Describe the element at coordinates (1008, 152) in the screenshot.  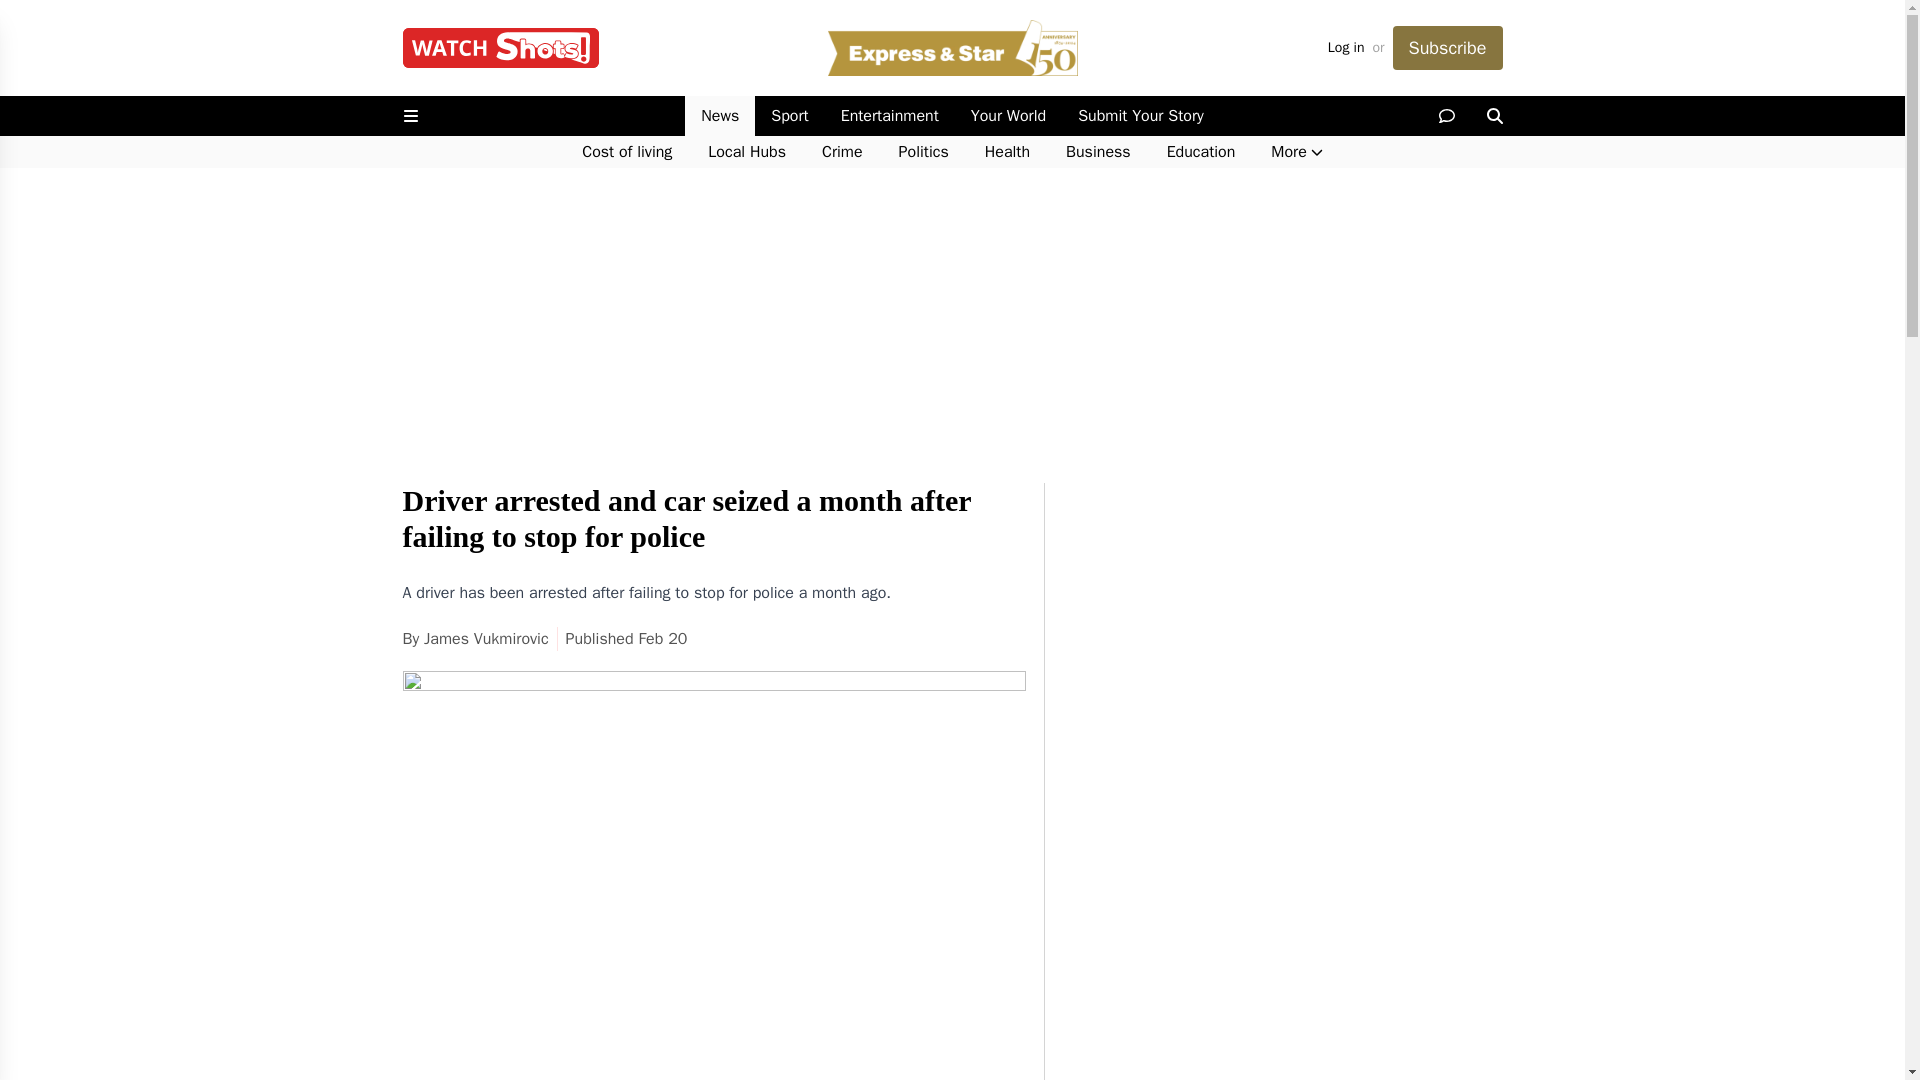
I see `Health` at that location.